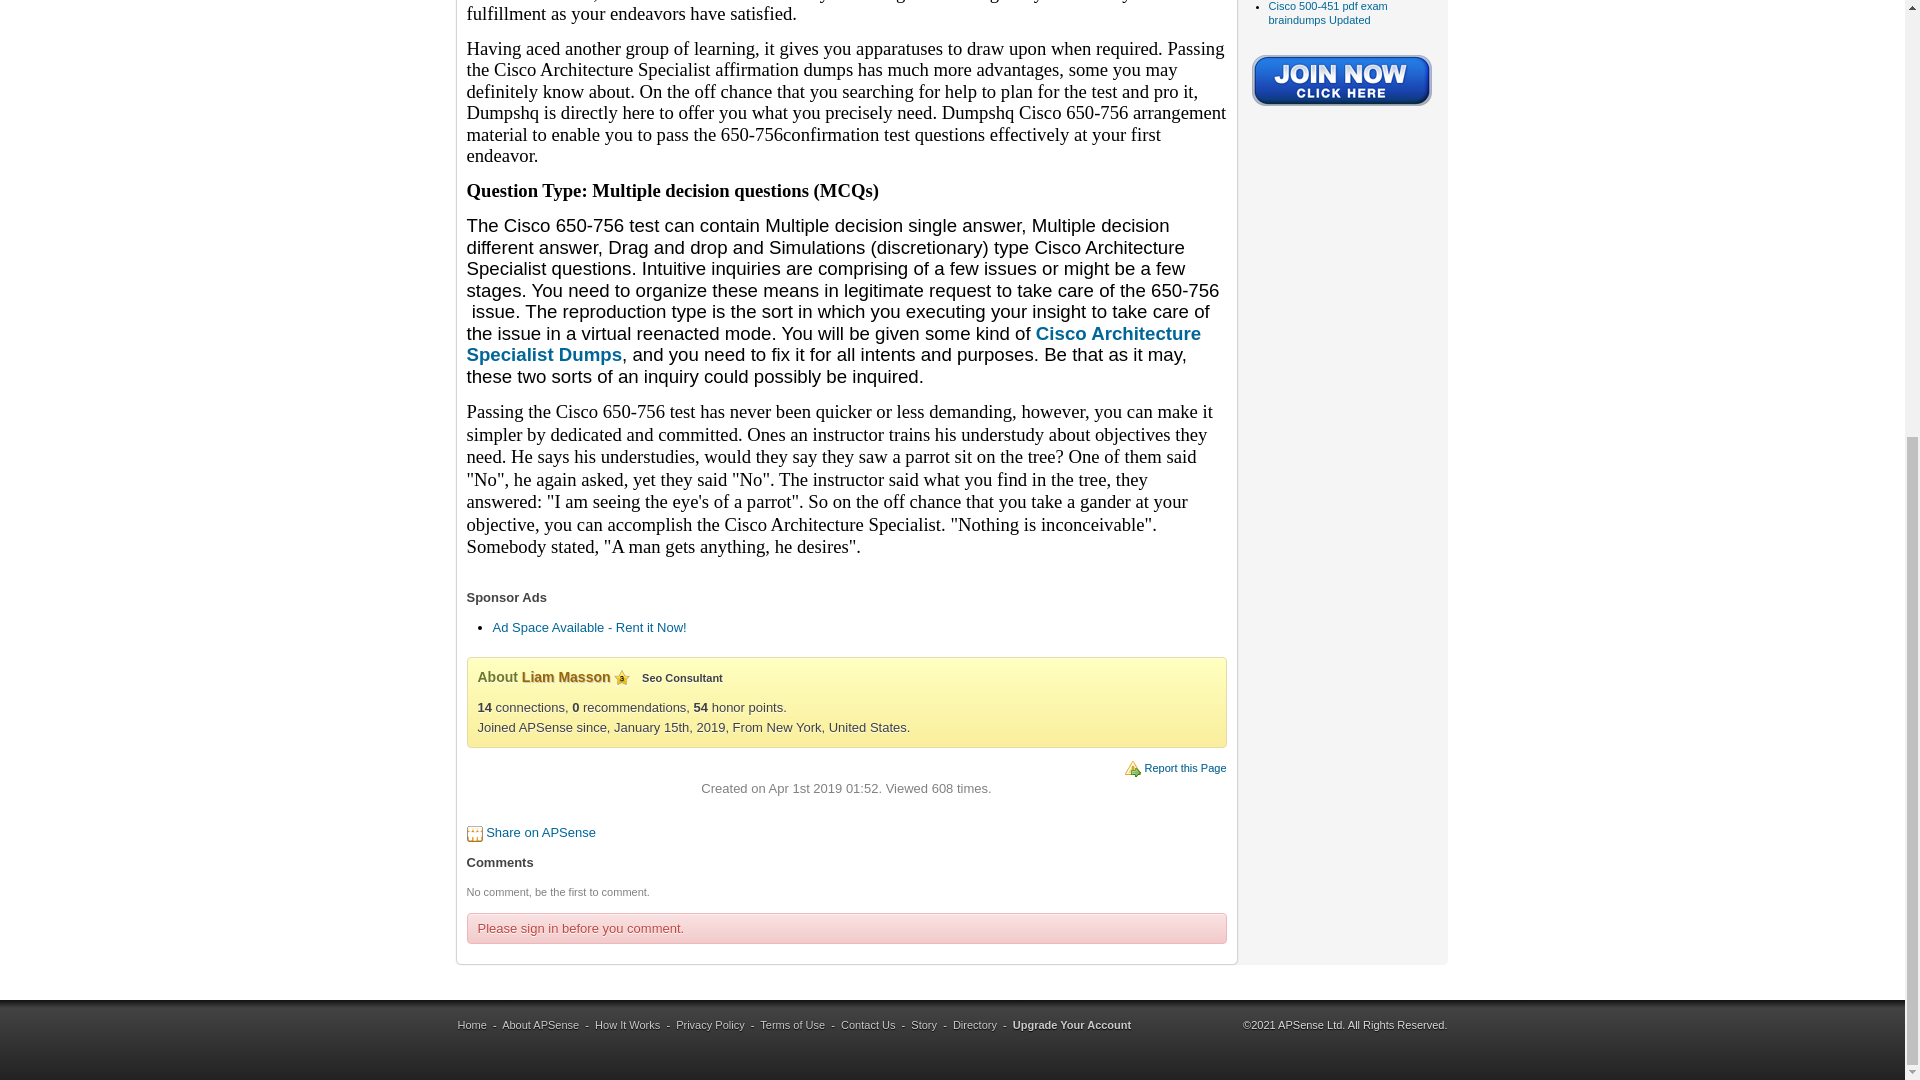  I want to click on Share on APSense, so click(540, 832).